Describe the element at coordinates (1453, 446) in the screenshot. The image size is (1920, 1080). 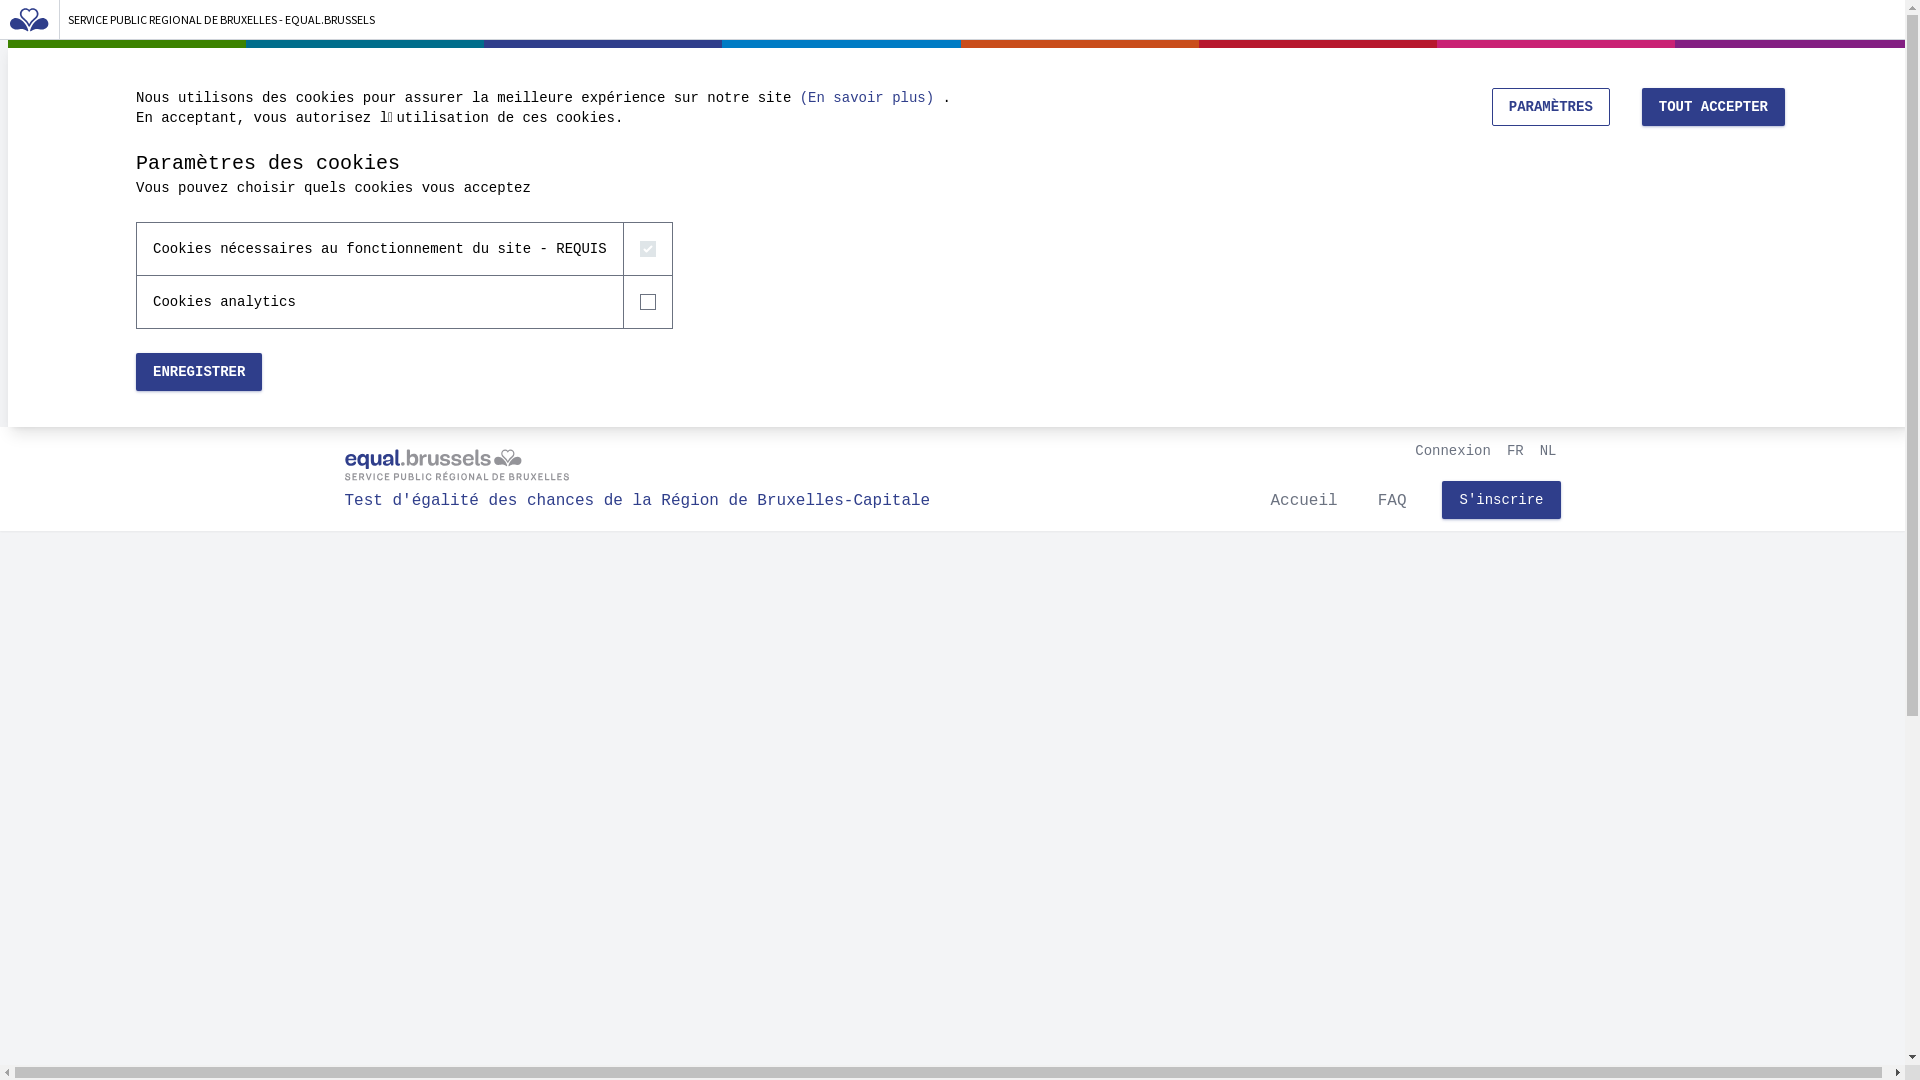
I see `Connexion` at that location.